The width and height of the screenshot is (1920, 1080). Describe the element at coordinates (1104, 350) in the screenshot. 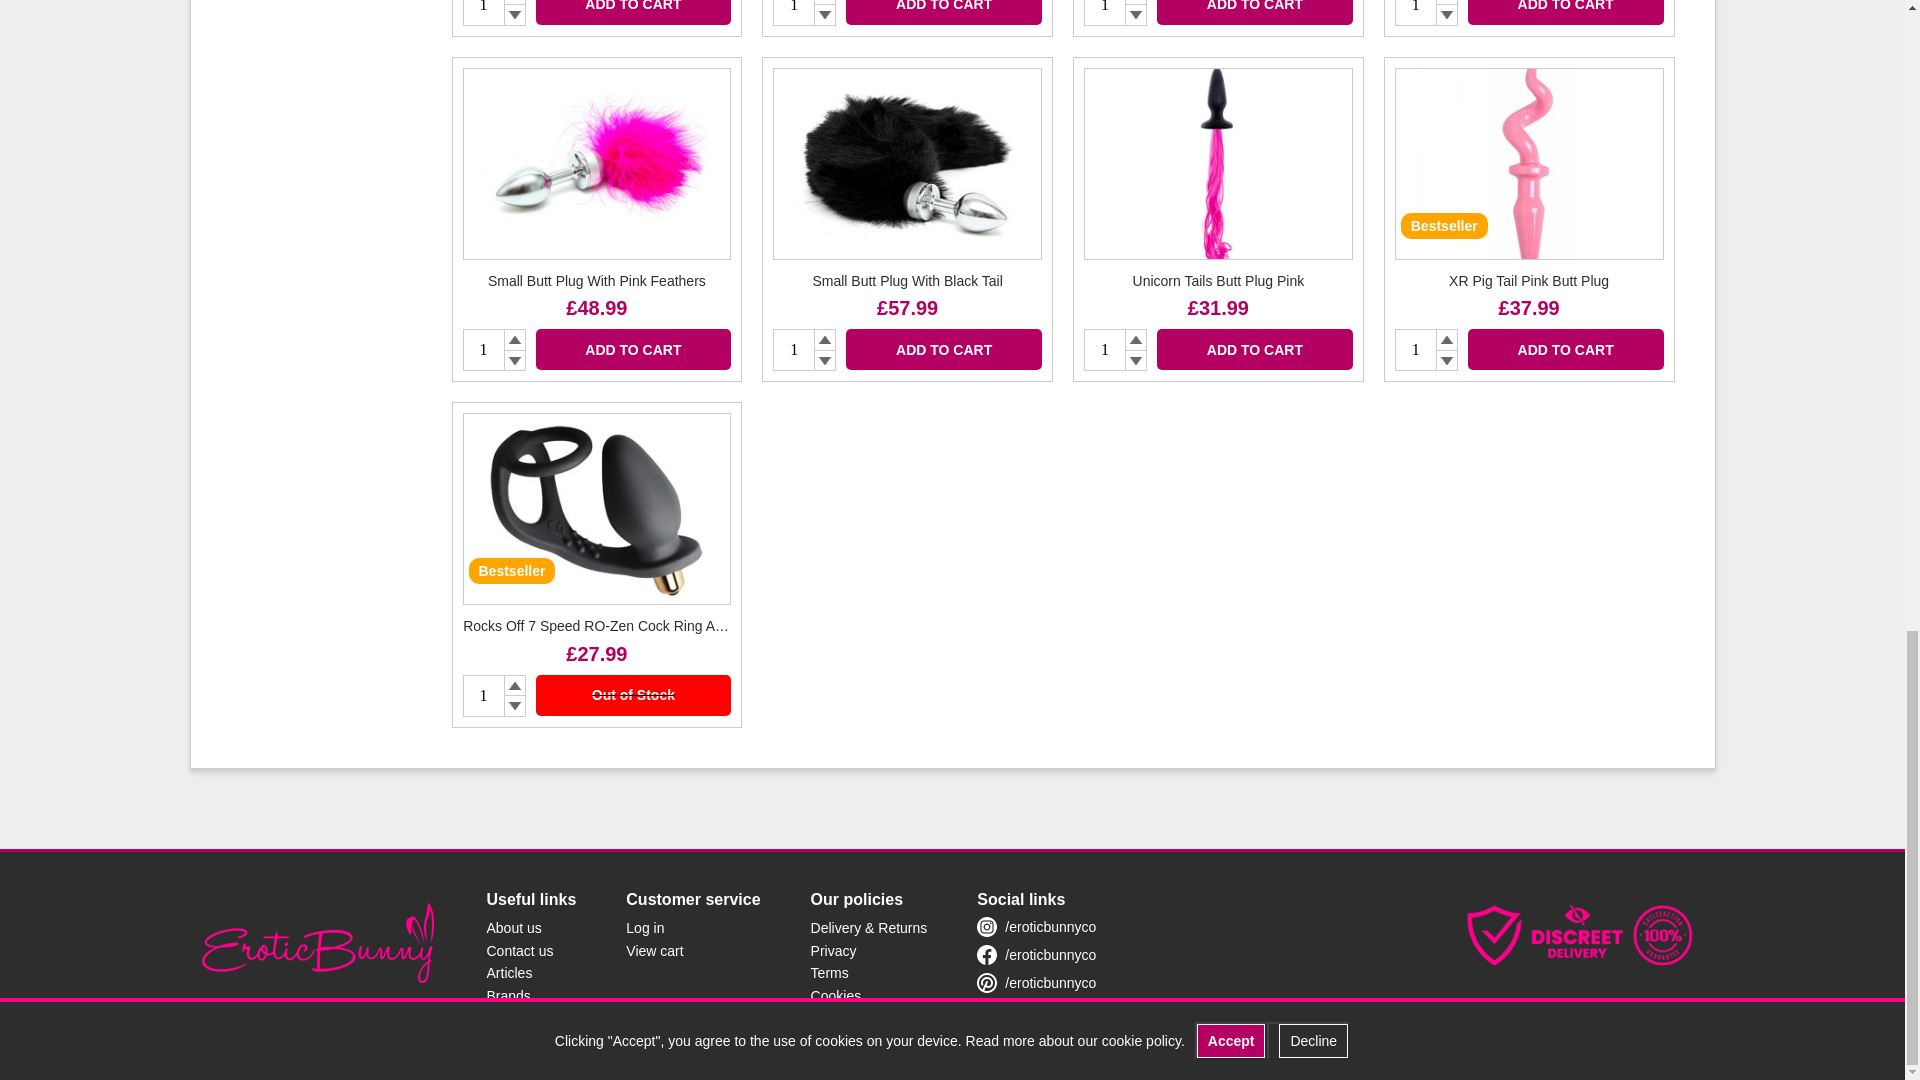

I see `1` at that location.